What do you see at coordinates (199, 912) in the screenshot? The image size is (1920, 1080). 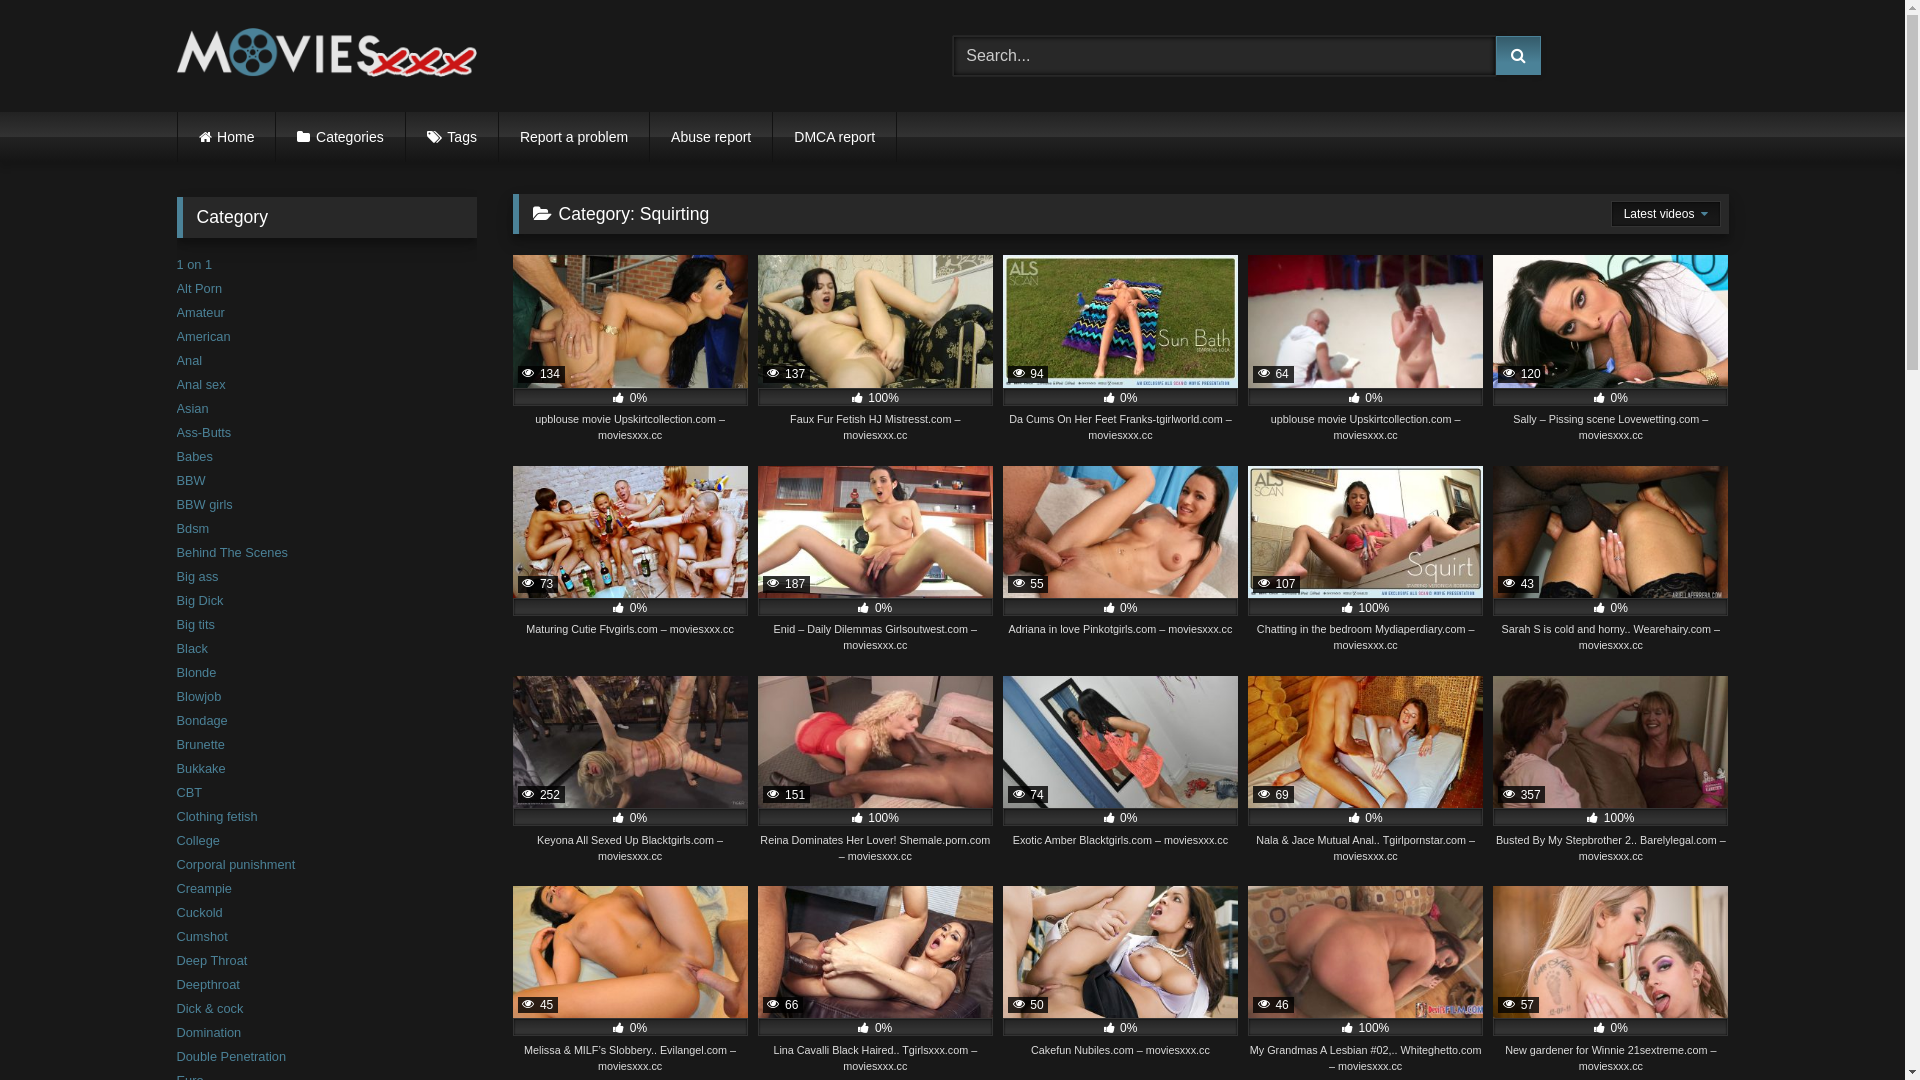 I see `Cuckold` at bounding box center [199, 912].